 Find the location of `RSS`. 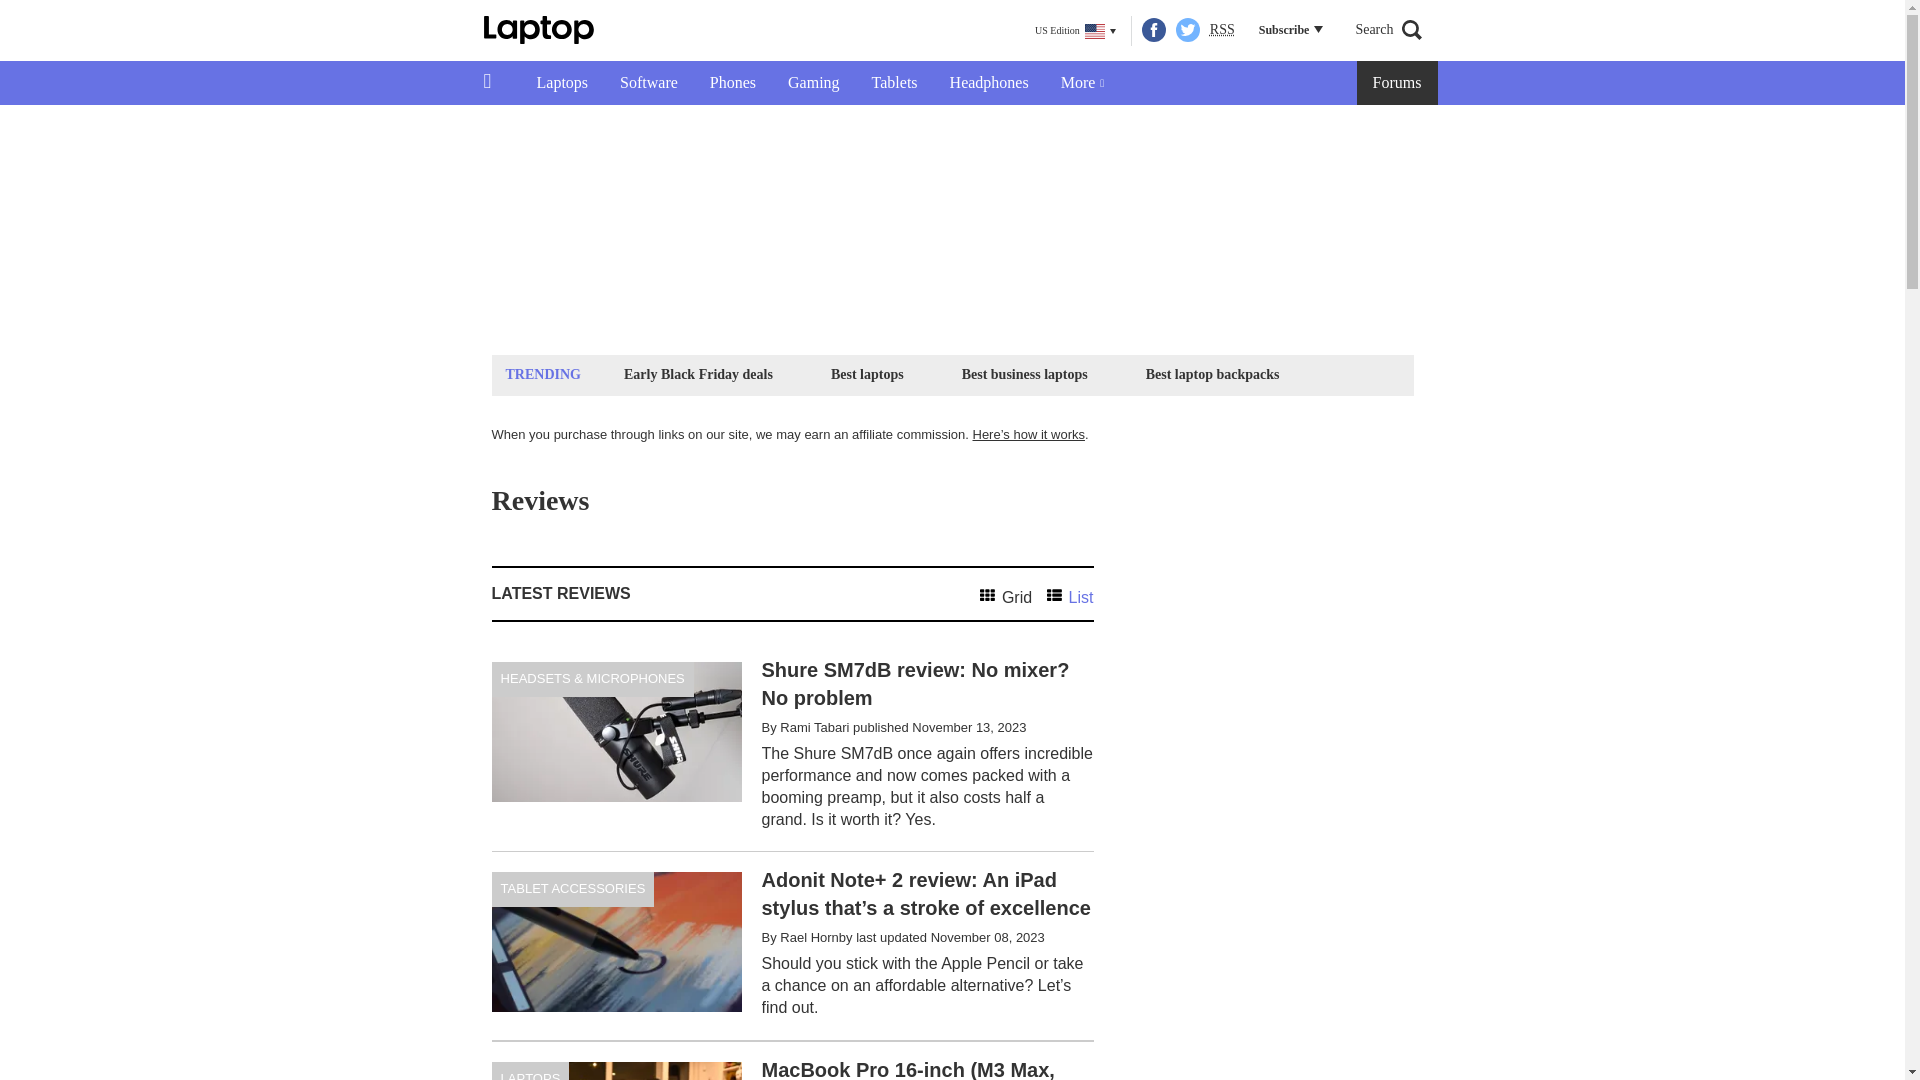

RSS is located at coordinates (1222, 30).